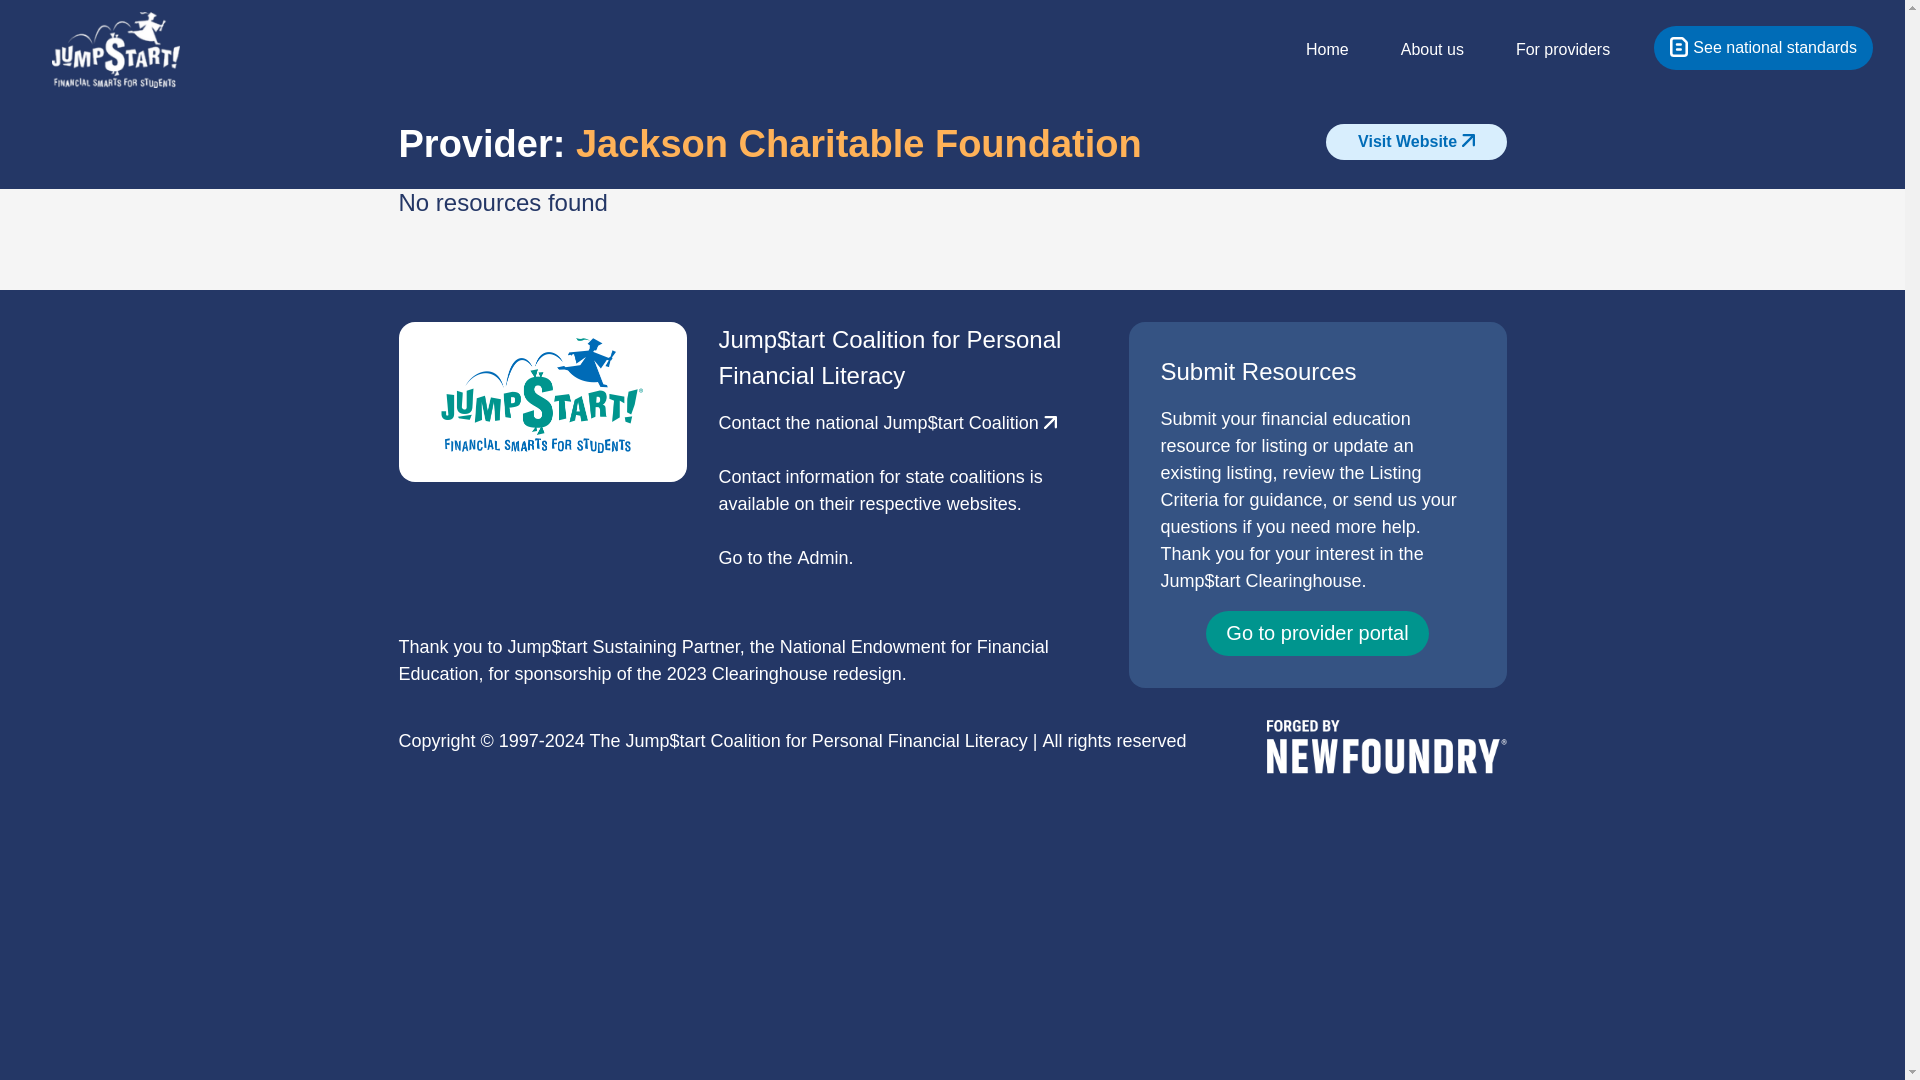 This screenshot has height=1080, width=1920. What do you see at coordinates (1114, 740) in the screenshot?
I see `All rights reserved` at bounding box center [1114, 740].